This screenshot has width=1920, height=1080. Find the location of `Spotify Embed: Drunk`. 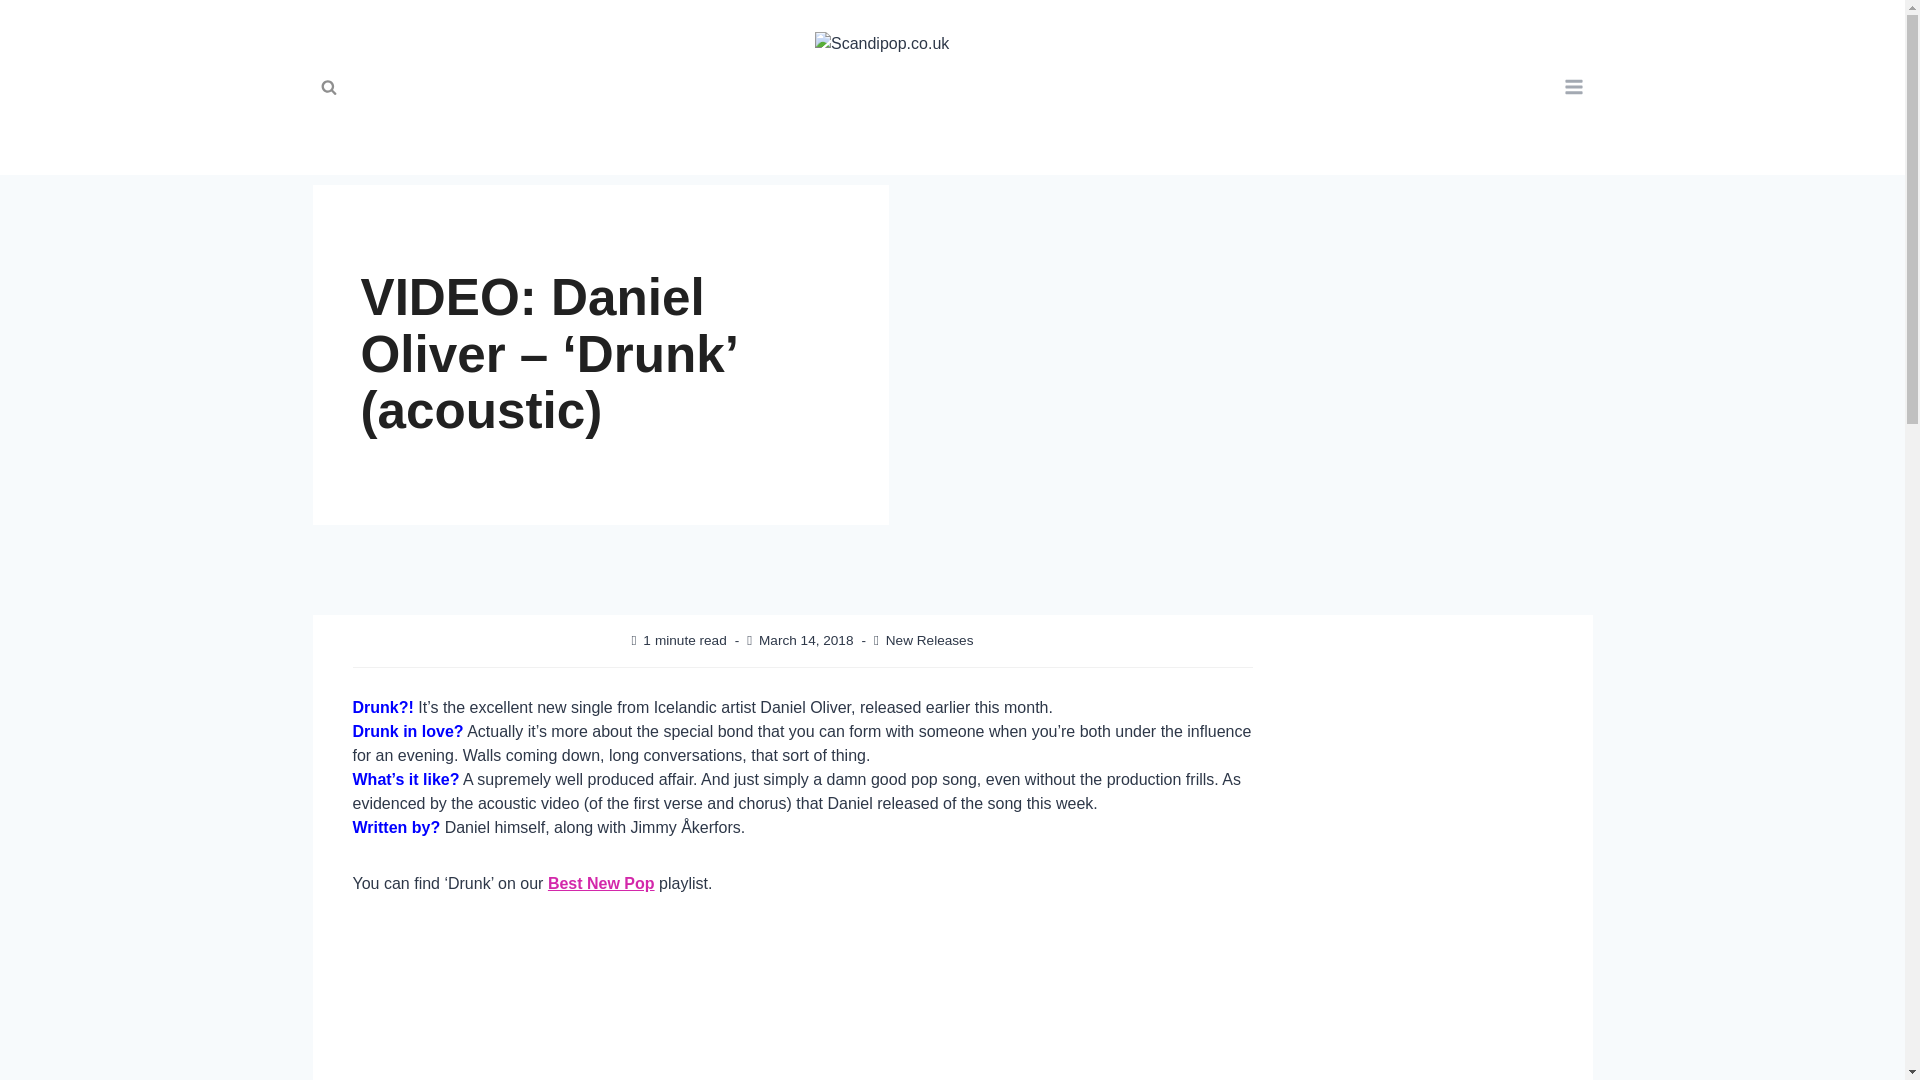

Spotify Embed: Drunk is located at coordinates (801, 1004).